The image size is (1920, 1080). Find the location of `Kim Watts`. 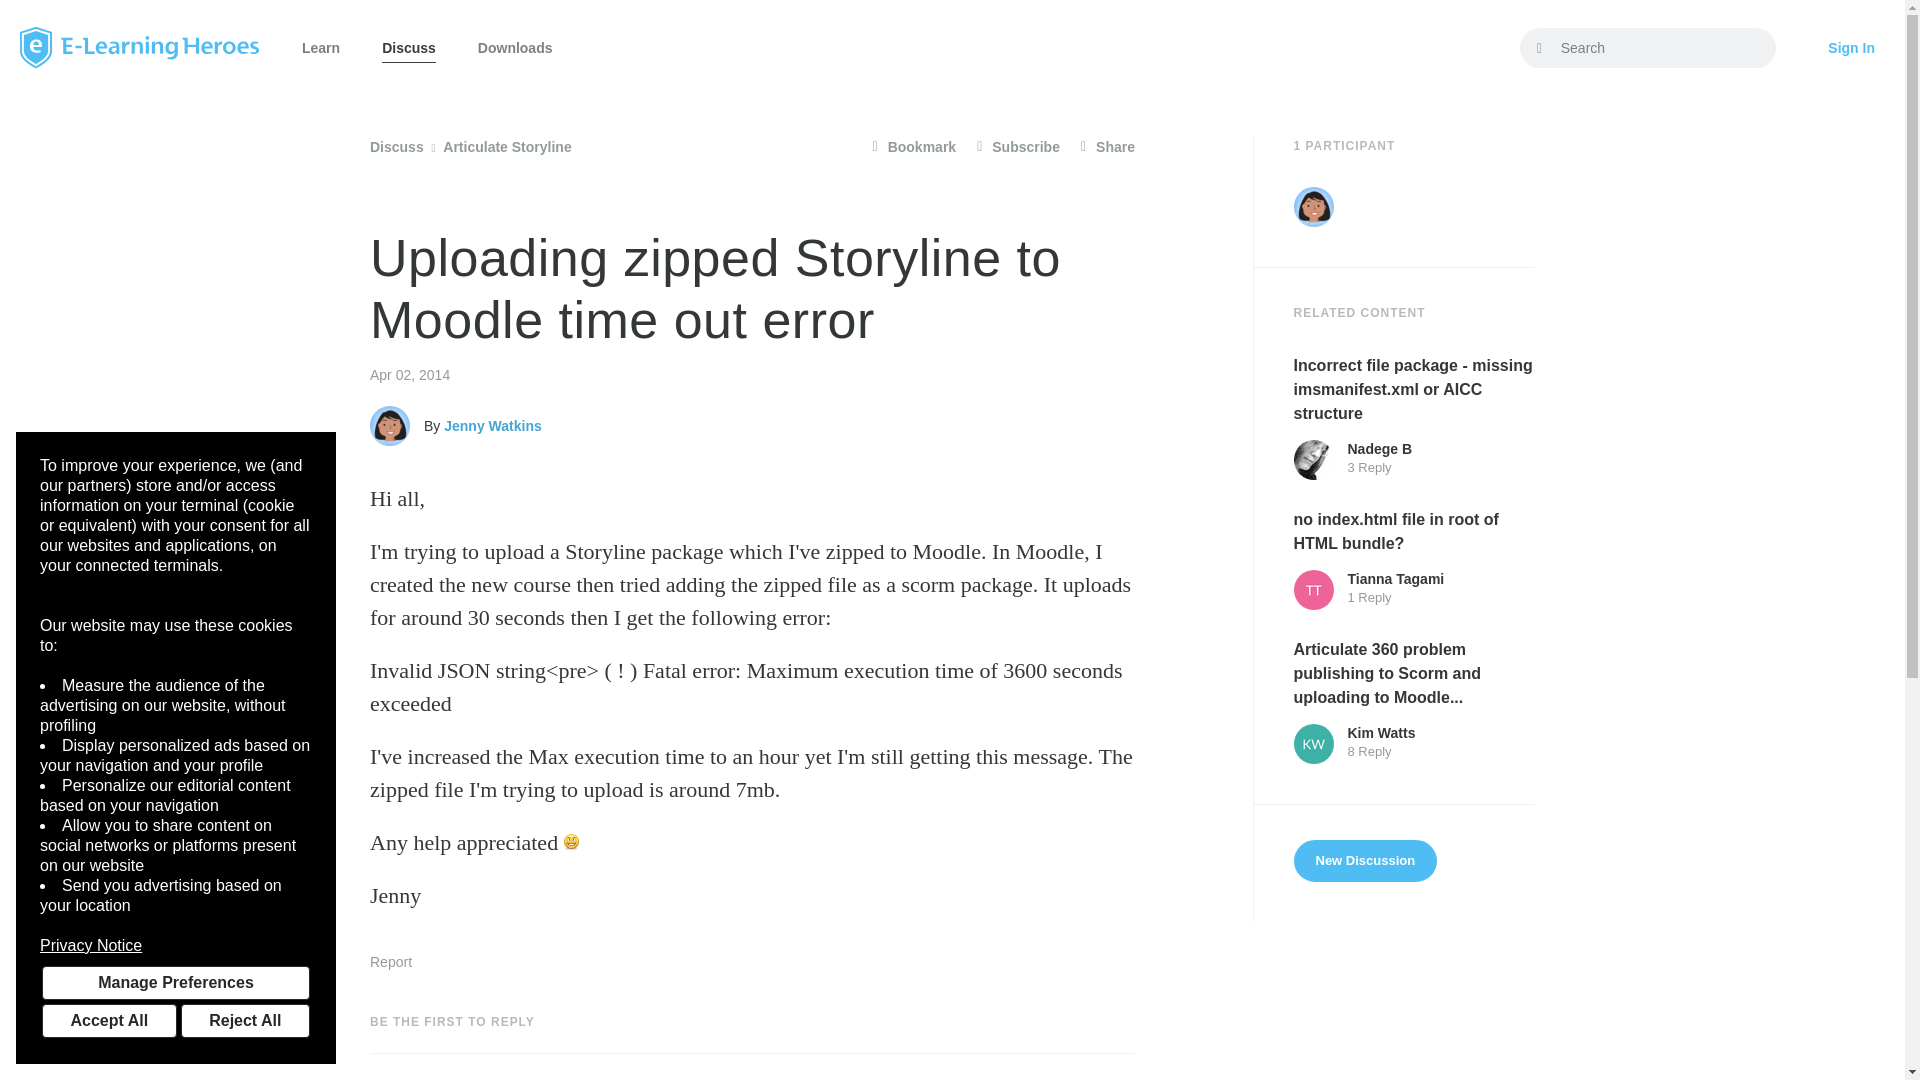

Kim Watts is located at coordinates (1314, 743).